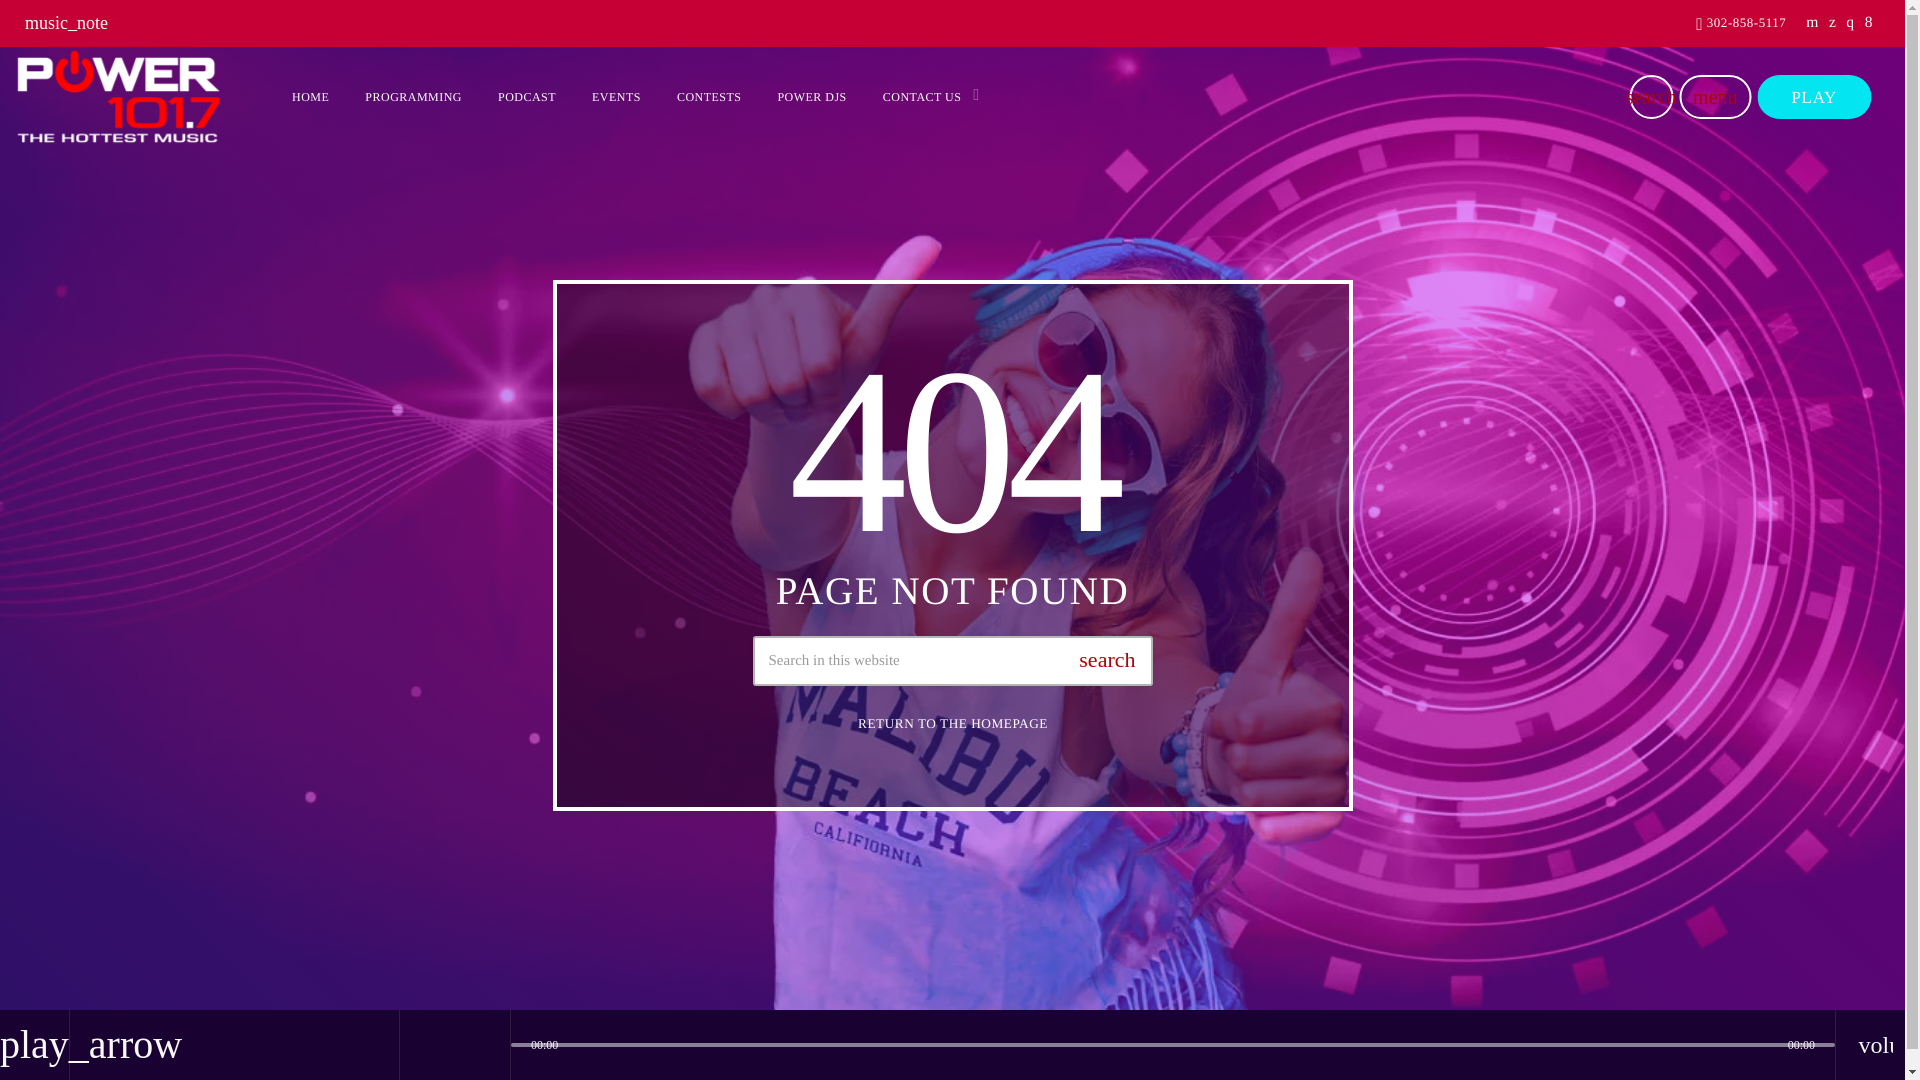 The image size is (1920, 1080). Describe the element at coordinates (811, 98) in the screenshot. I see `POWER DJS` at that location.